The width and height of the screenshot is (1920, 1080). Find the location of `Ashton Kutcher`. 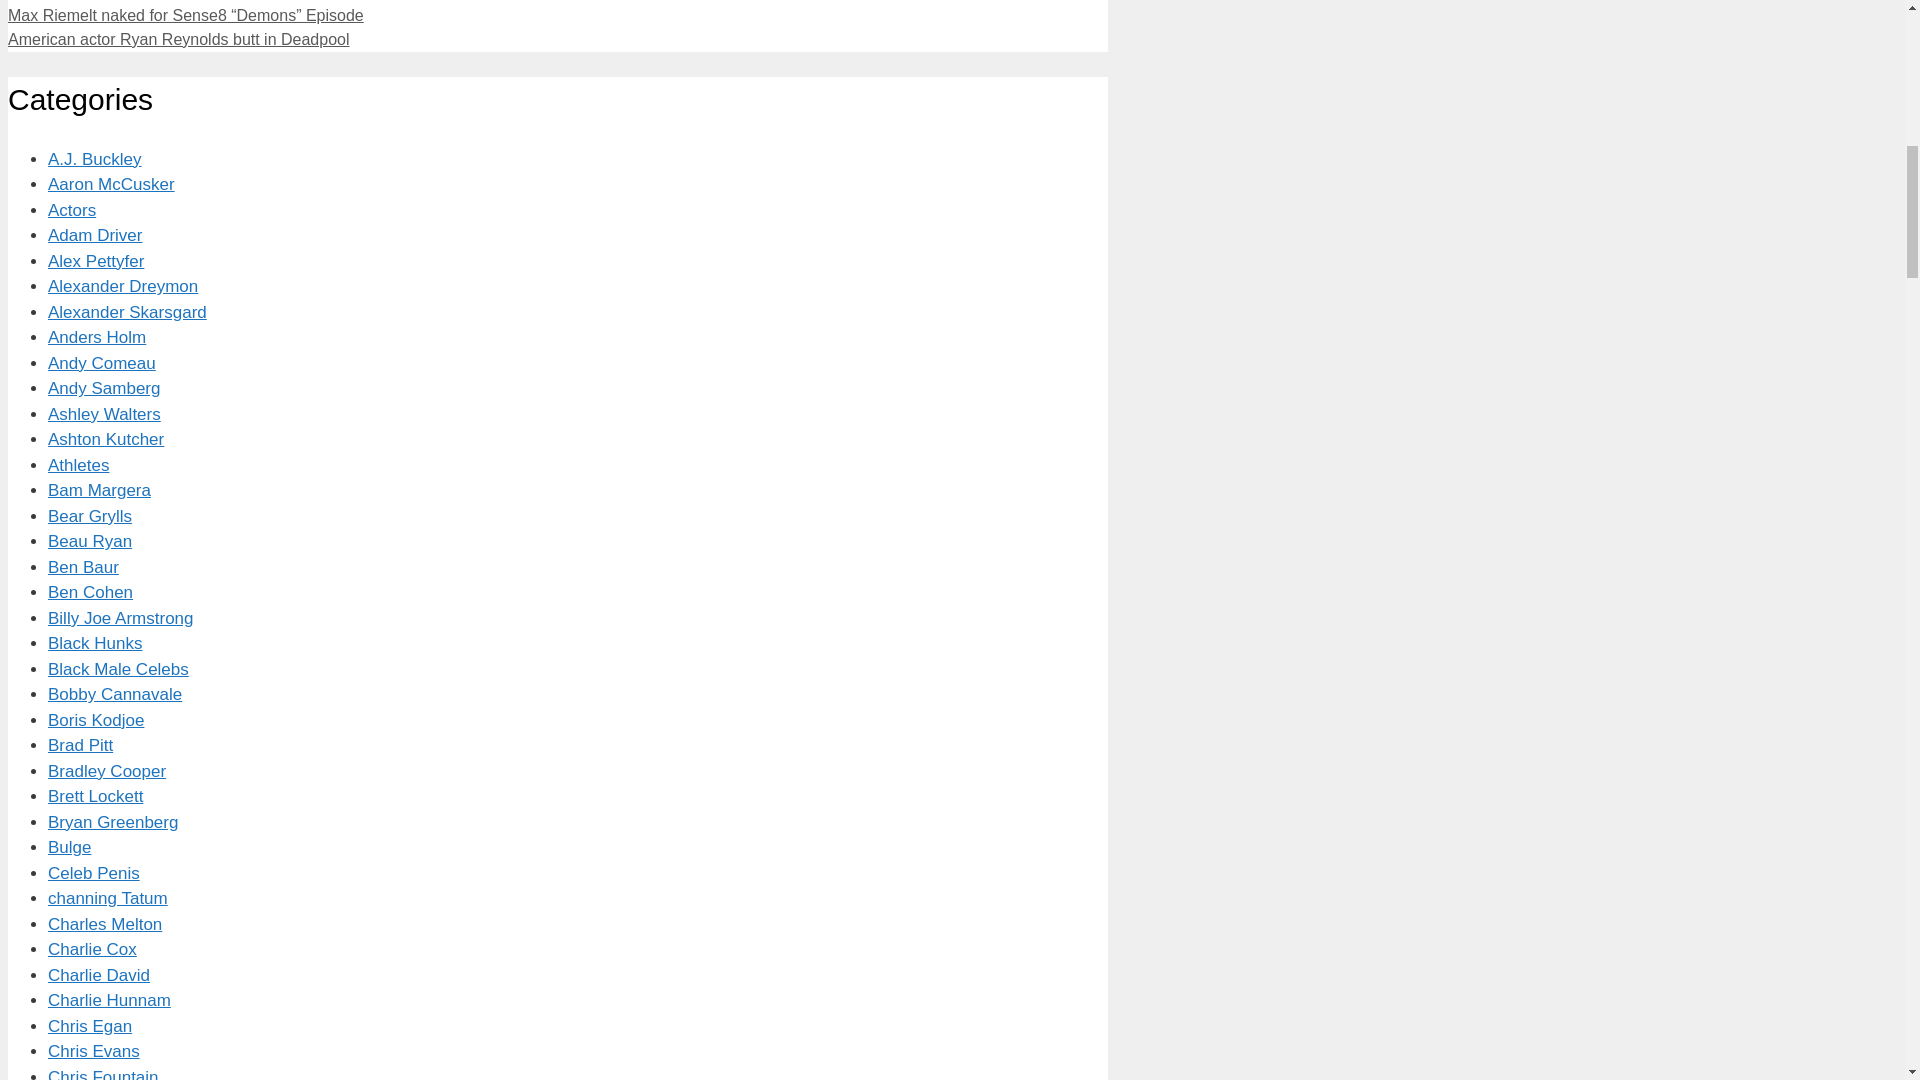

Ashton Kutcher is located at coordinates (106, 439).